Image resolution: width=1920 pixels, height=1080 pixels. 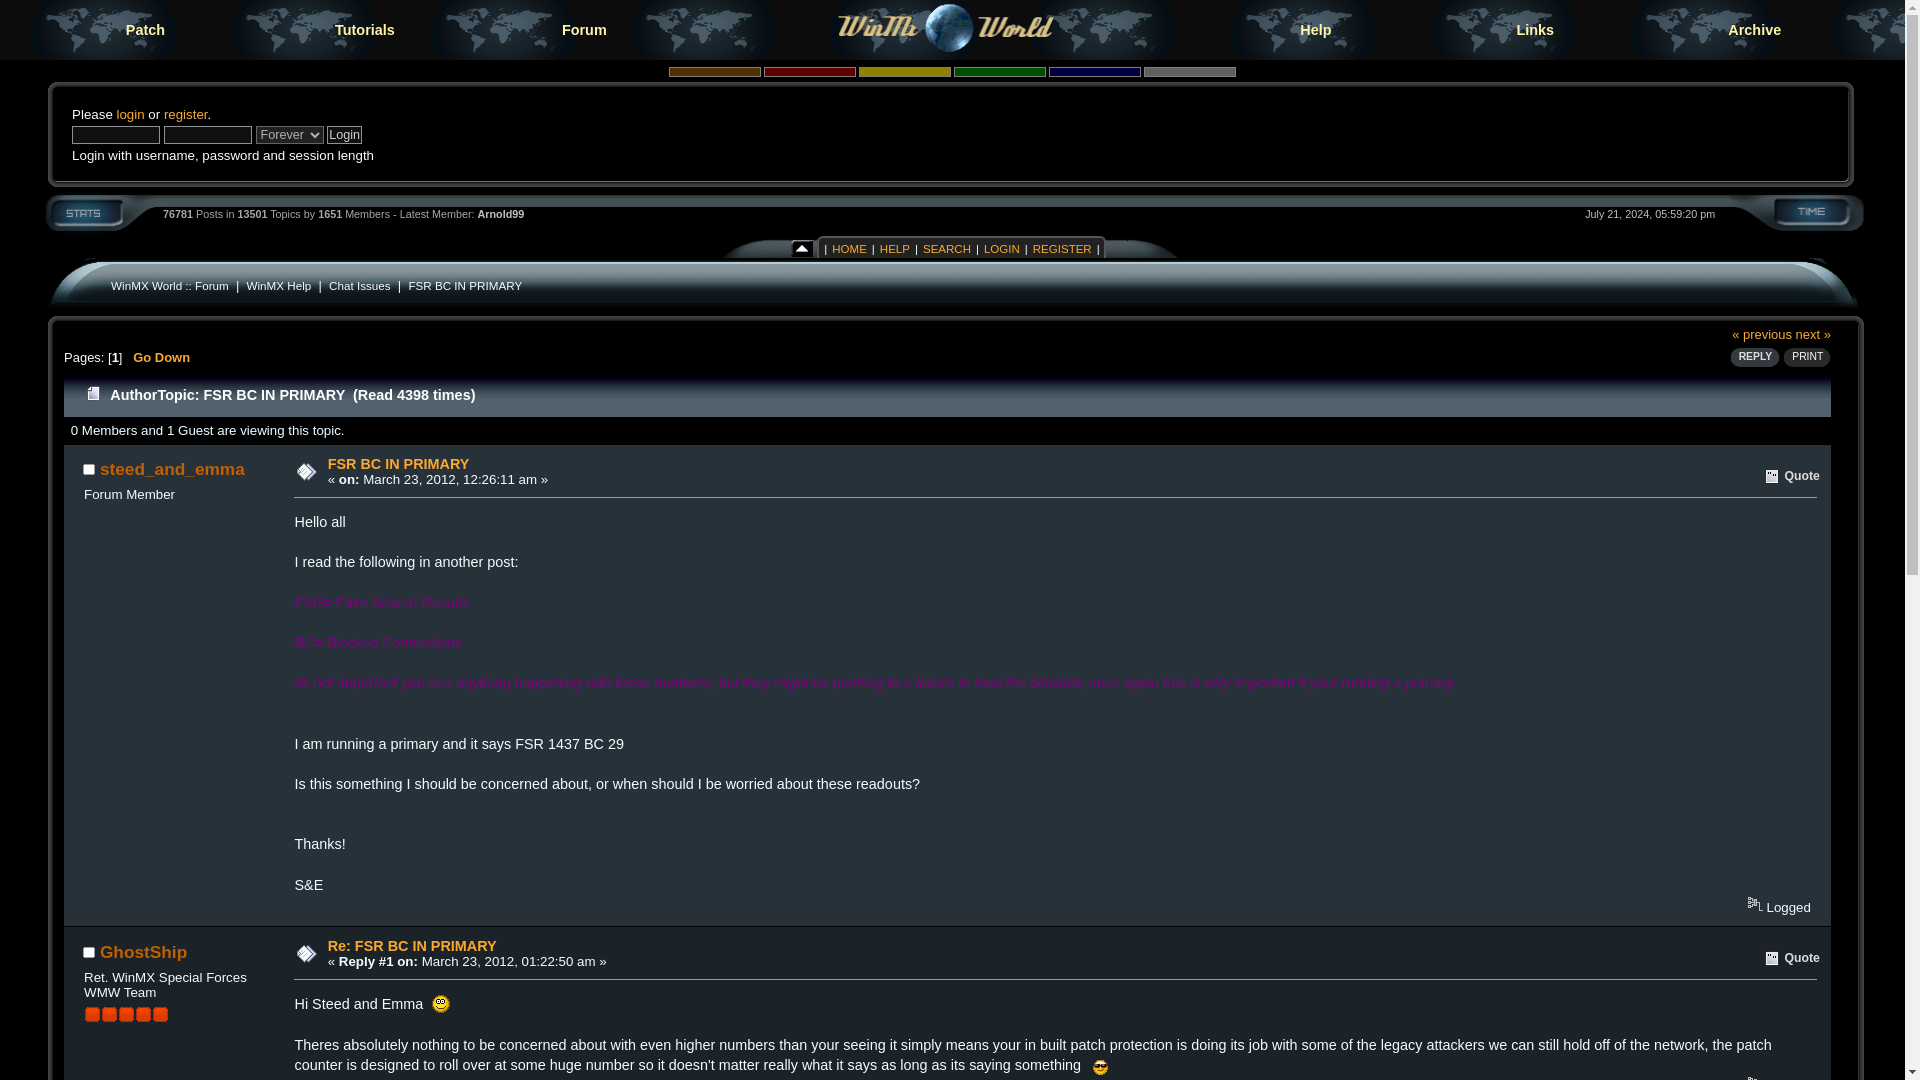 What do you see at coordinates (1062, 248) in the screenshot?
I see `REGISTER` at bounding box center [1062, 248].